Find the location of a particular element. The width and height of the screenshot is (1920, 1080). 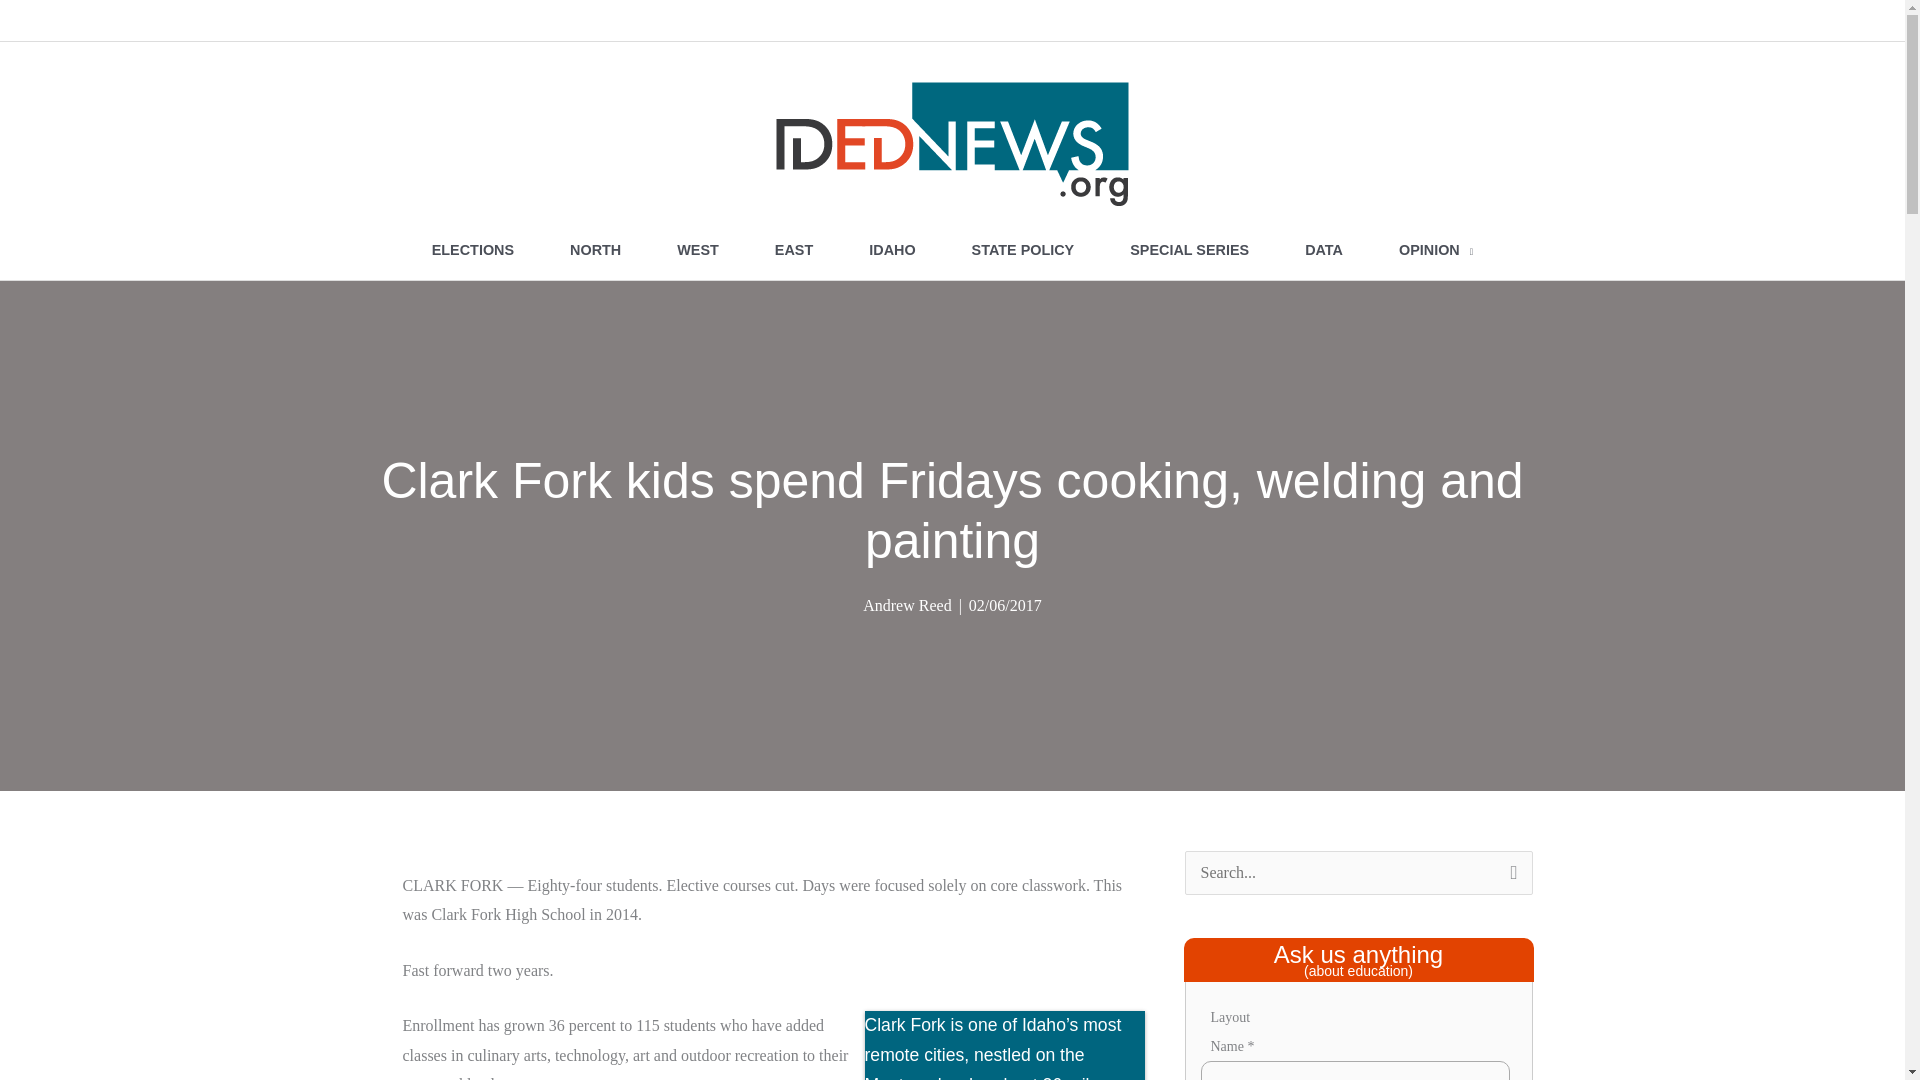

IDAHO is located at coordinates (891, 250).